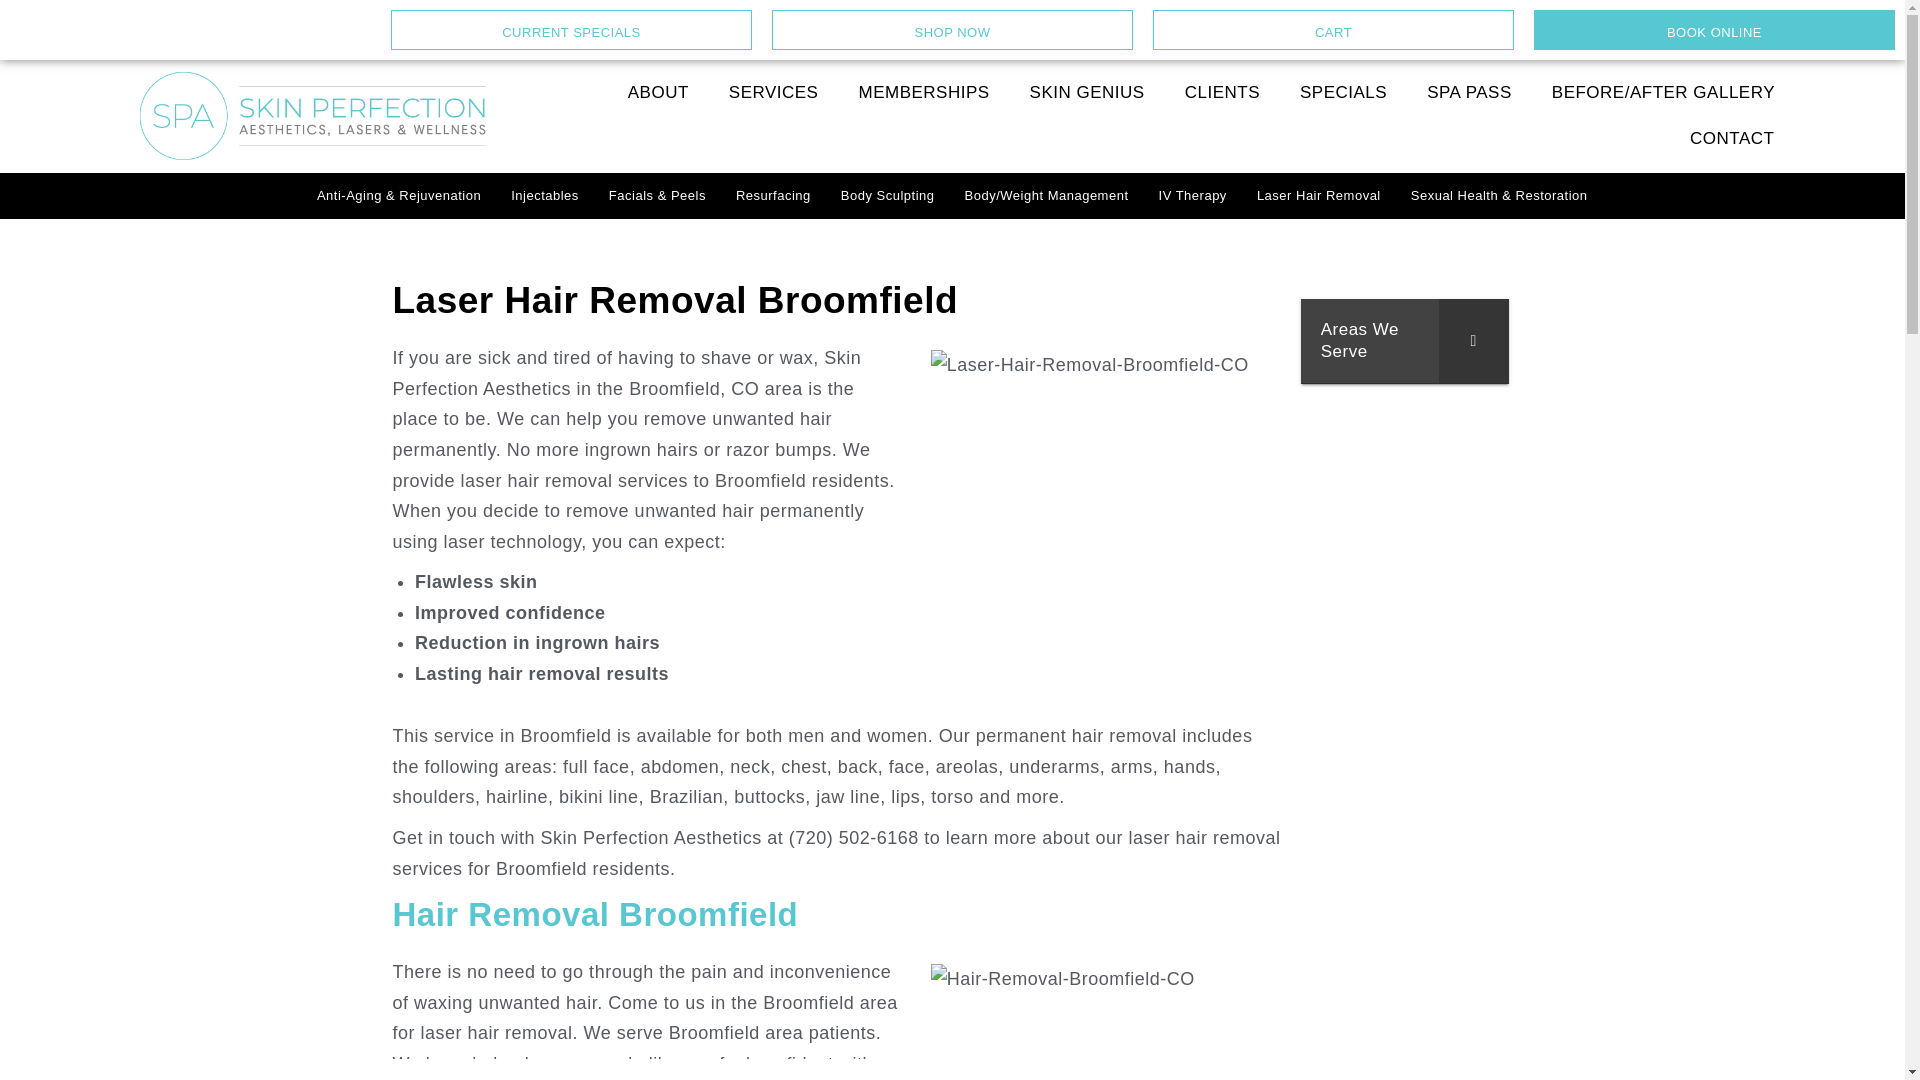 This screenshot has width=1920, height=1080. I want to click on SHOP NOW, so click(952, 29).